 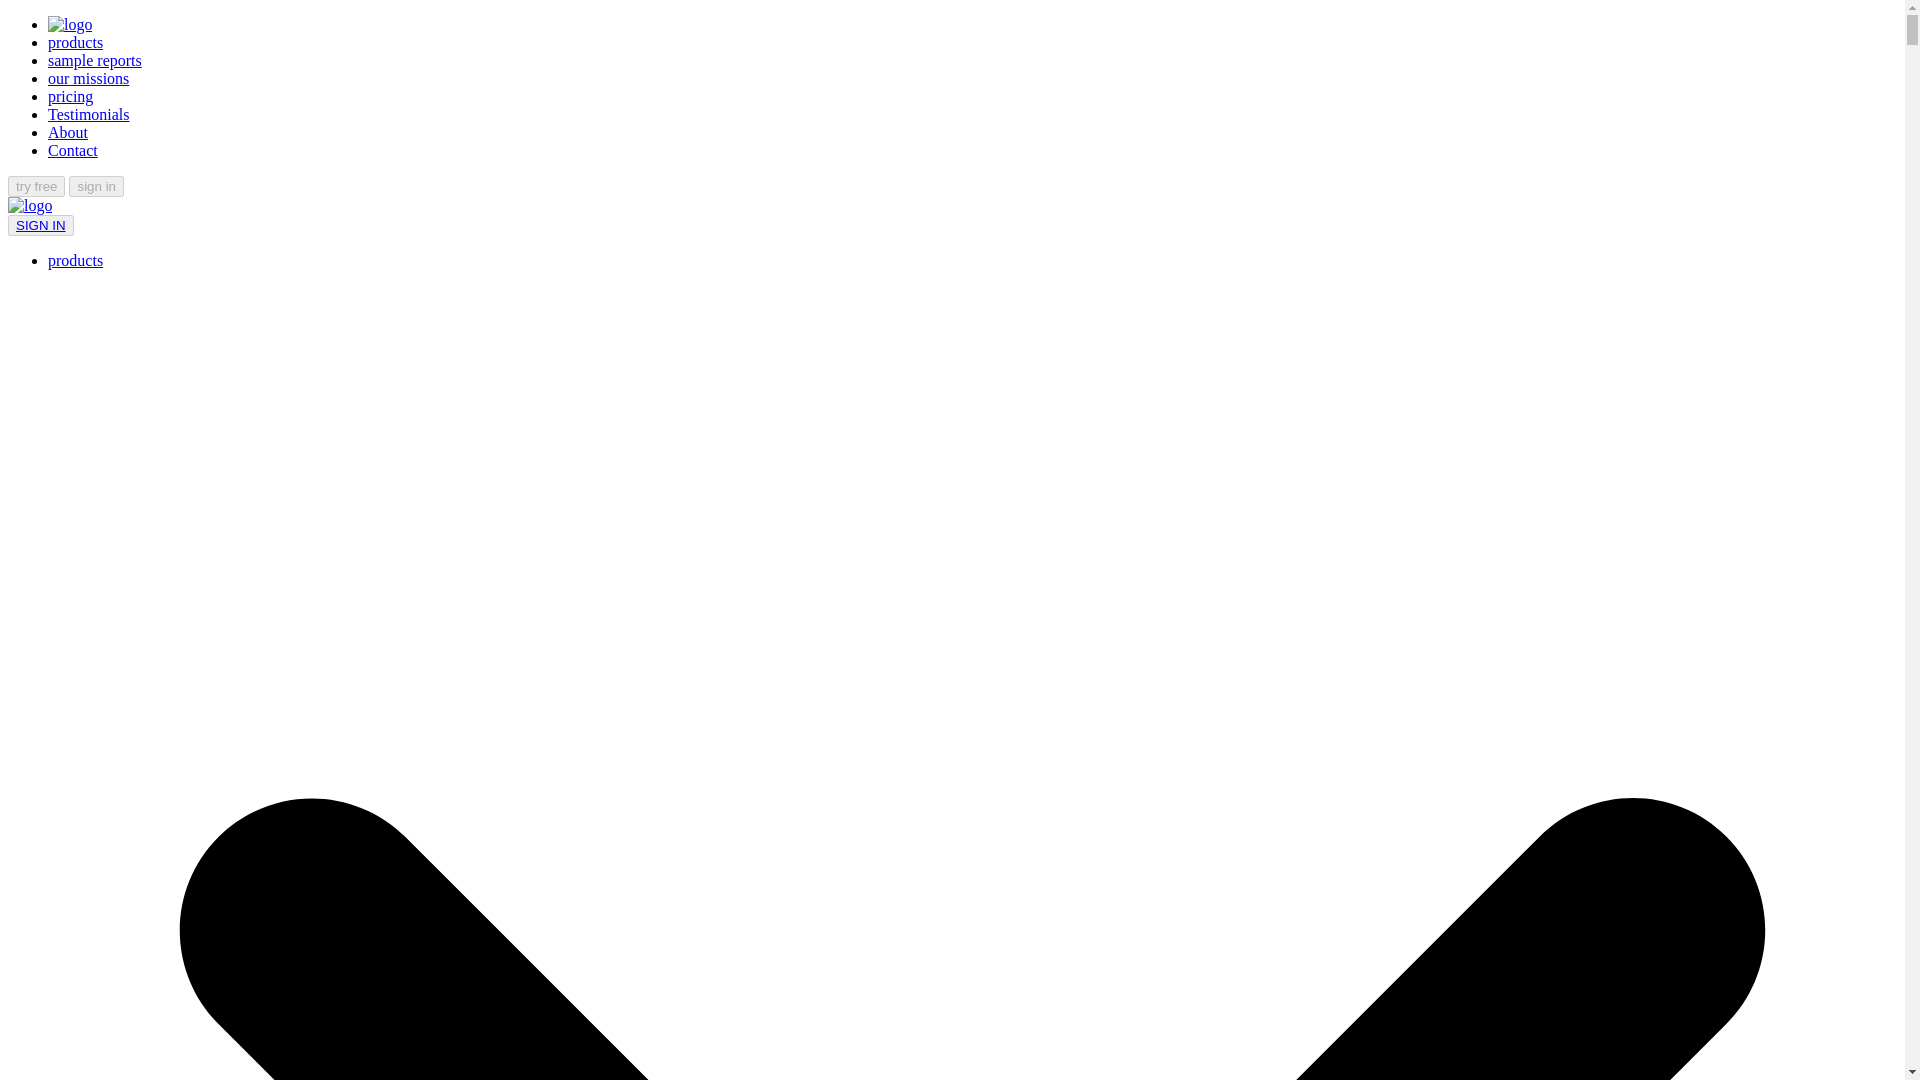 I want to click on Testimonials, so click(x=89, y=114).